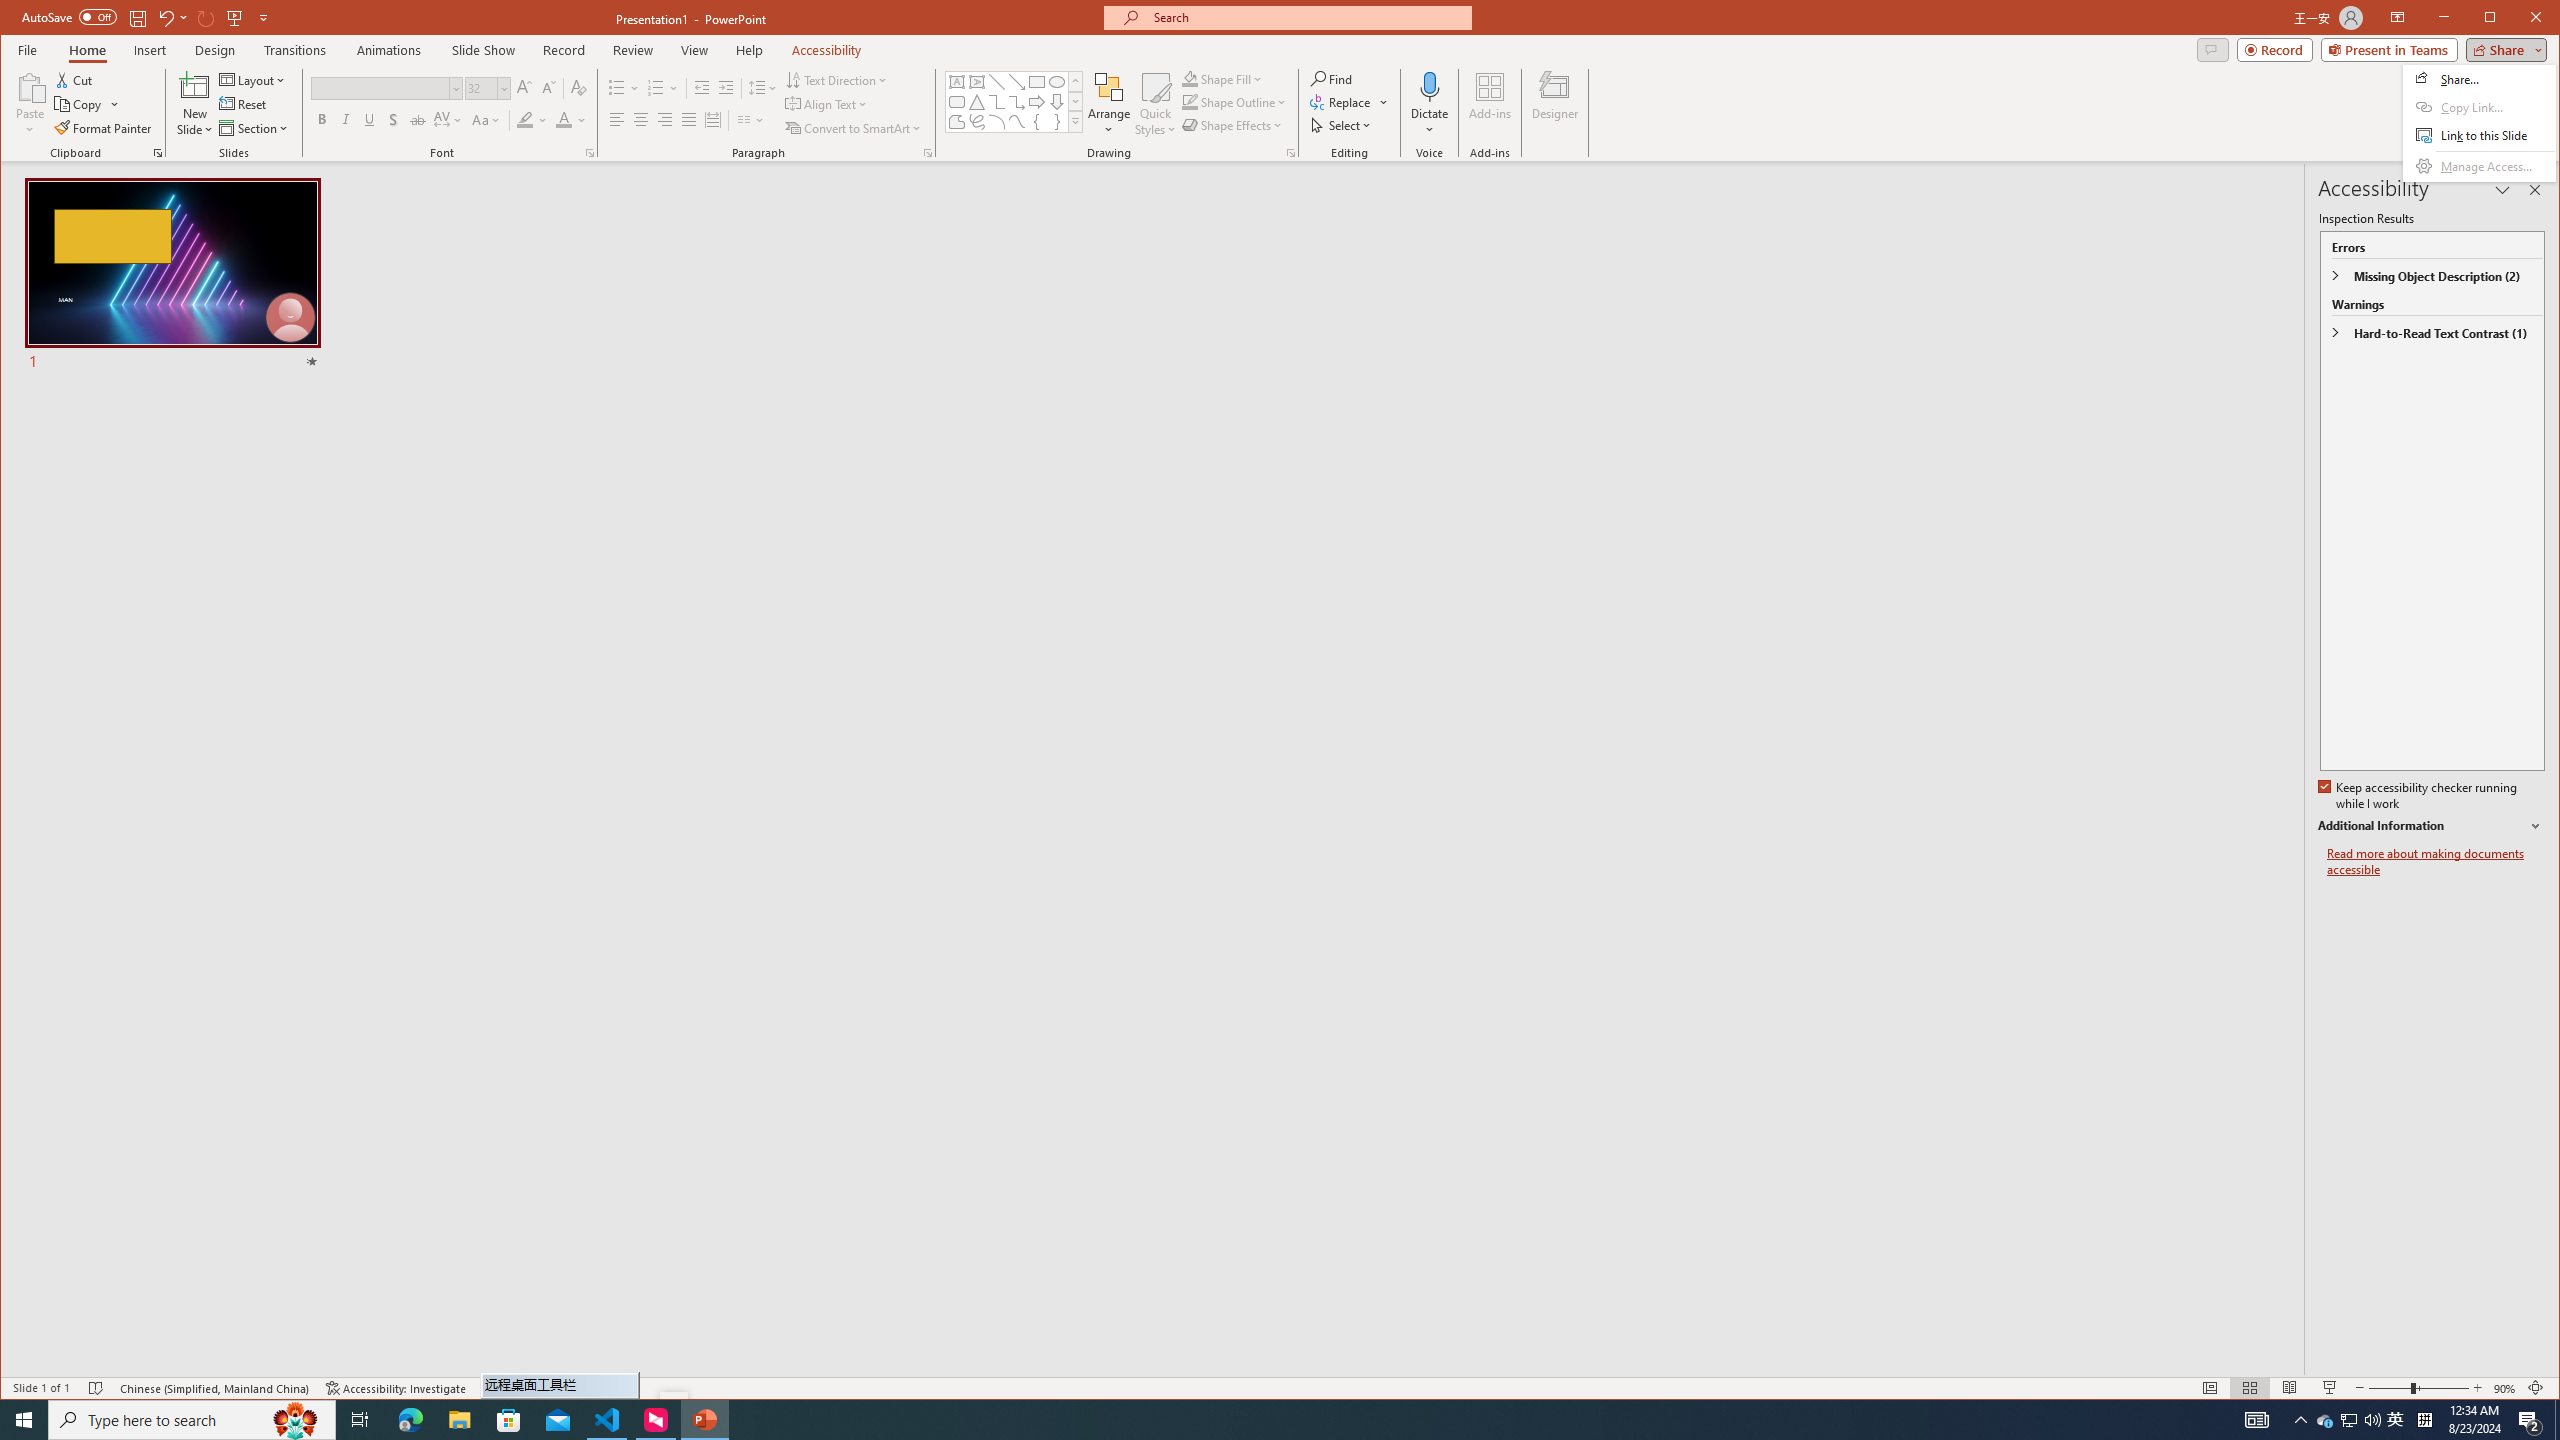 This screenshot has height=1440, width=2560. What do you see at coordinates (2372, 1420) in the screenshot?
I see `Q2790: 100%` at bounding box center [2372, 1420].